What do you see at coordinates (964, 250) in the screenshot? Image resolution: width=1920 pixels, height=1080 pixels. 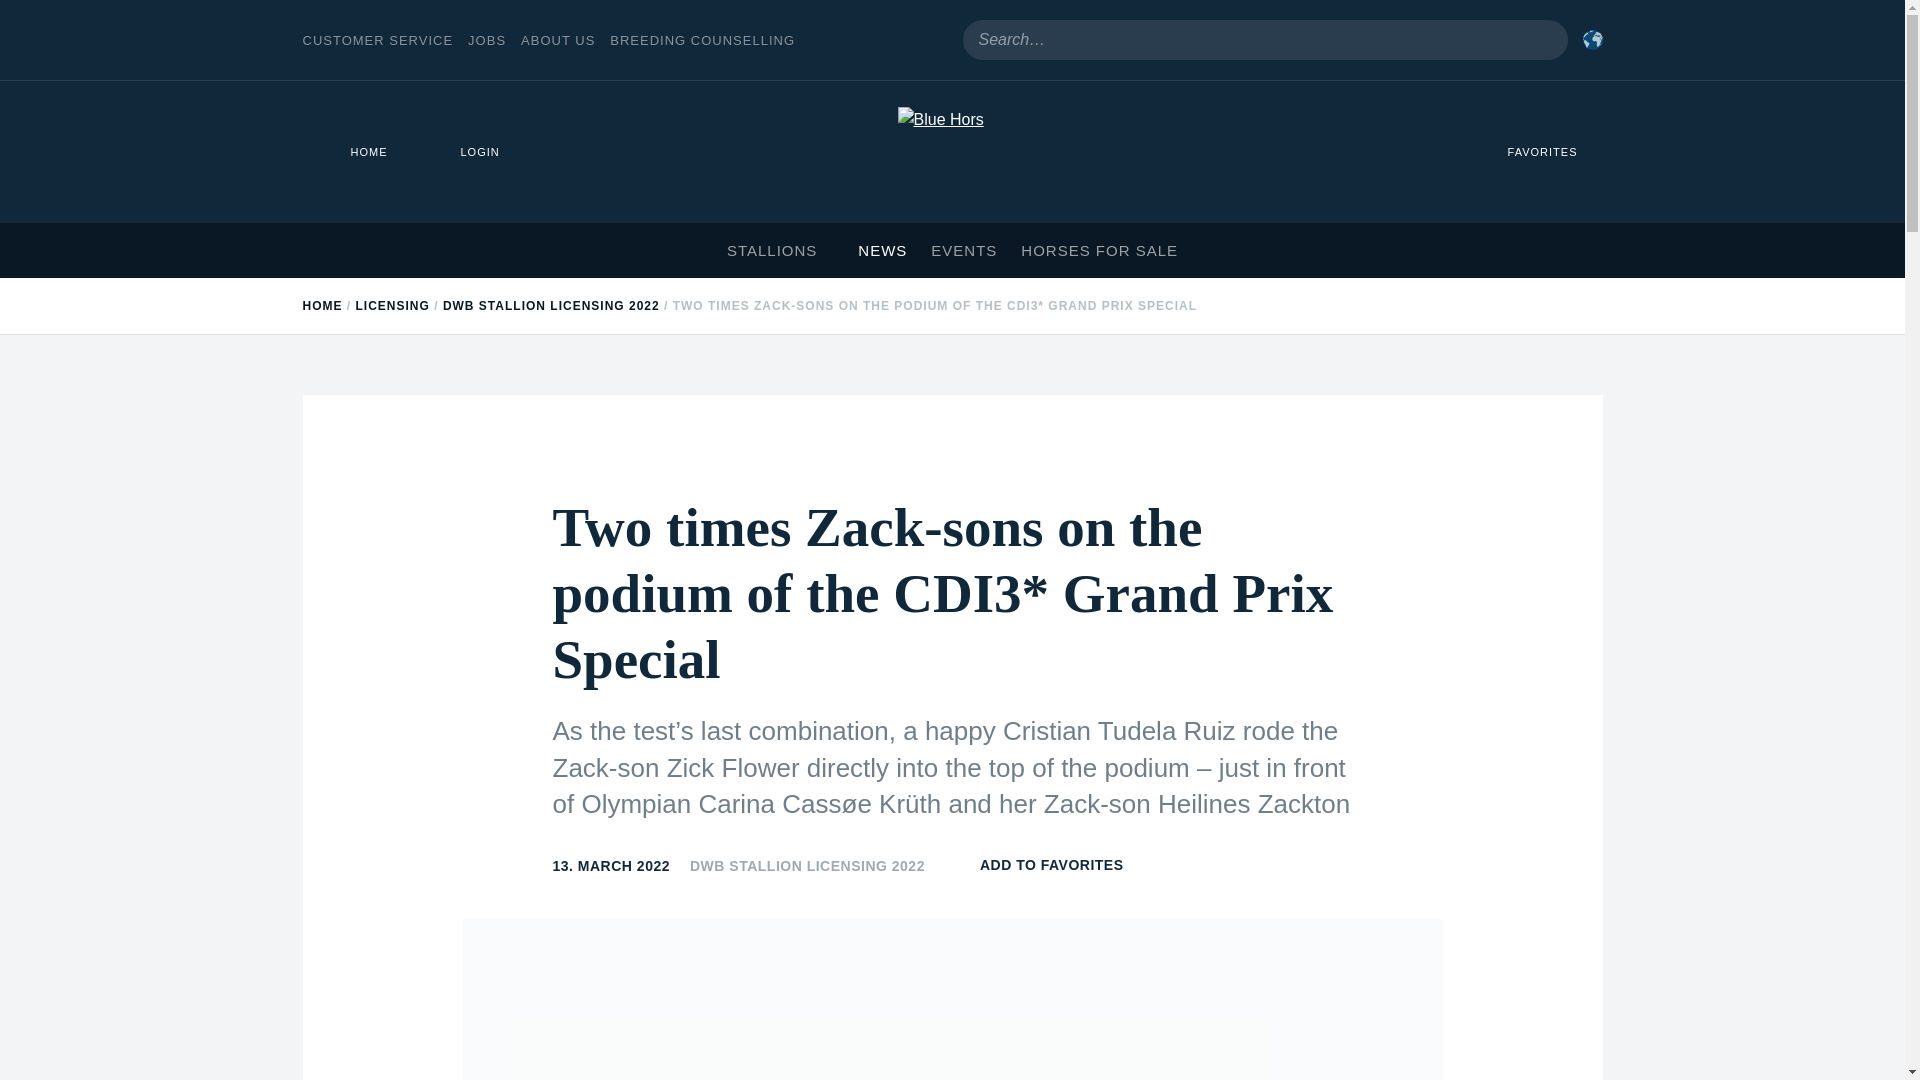 I see `EVENTS` at bounding box center [964, 250].